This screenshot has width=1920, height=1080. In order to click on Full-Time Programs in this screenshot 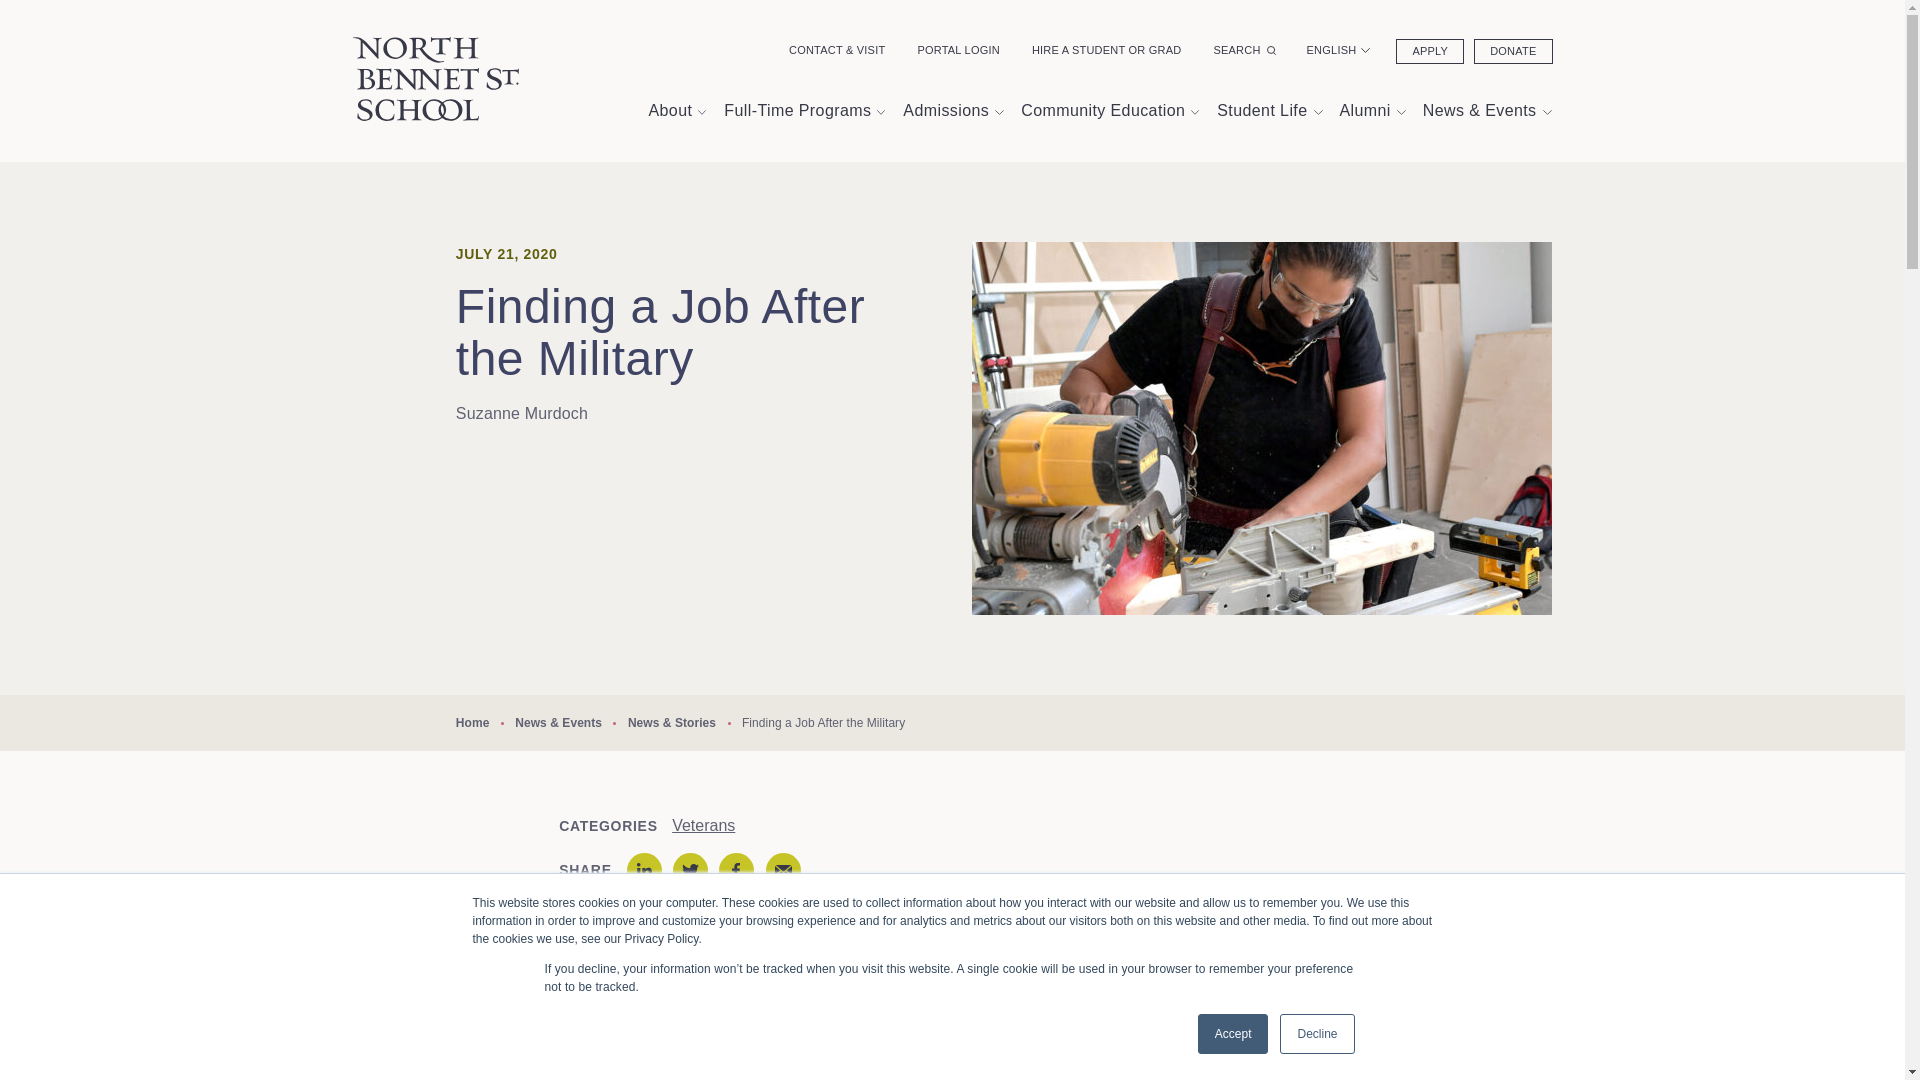, I will do `click(803, 112)`.